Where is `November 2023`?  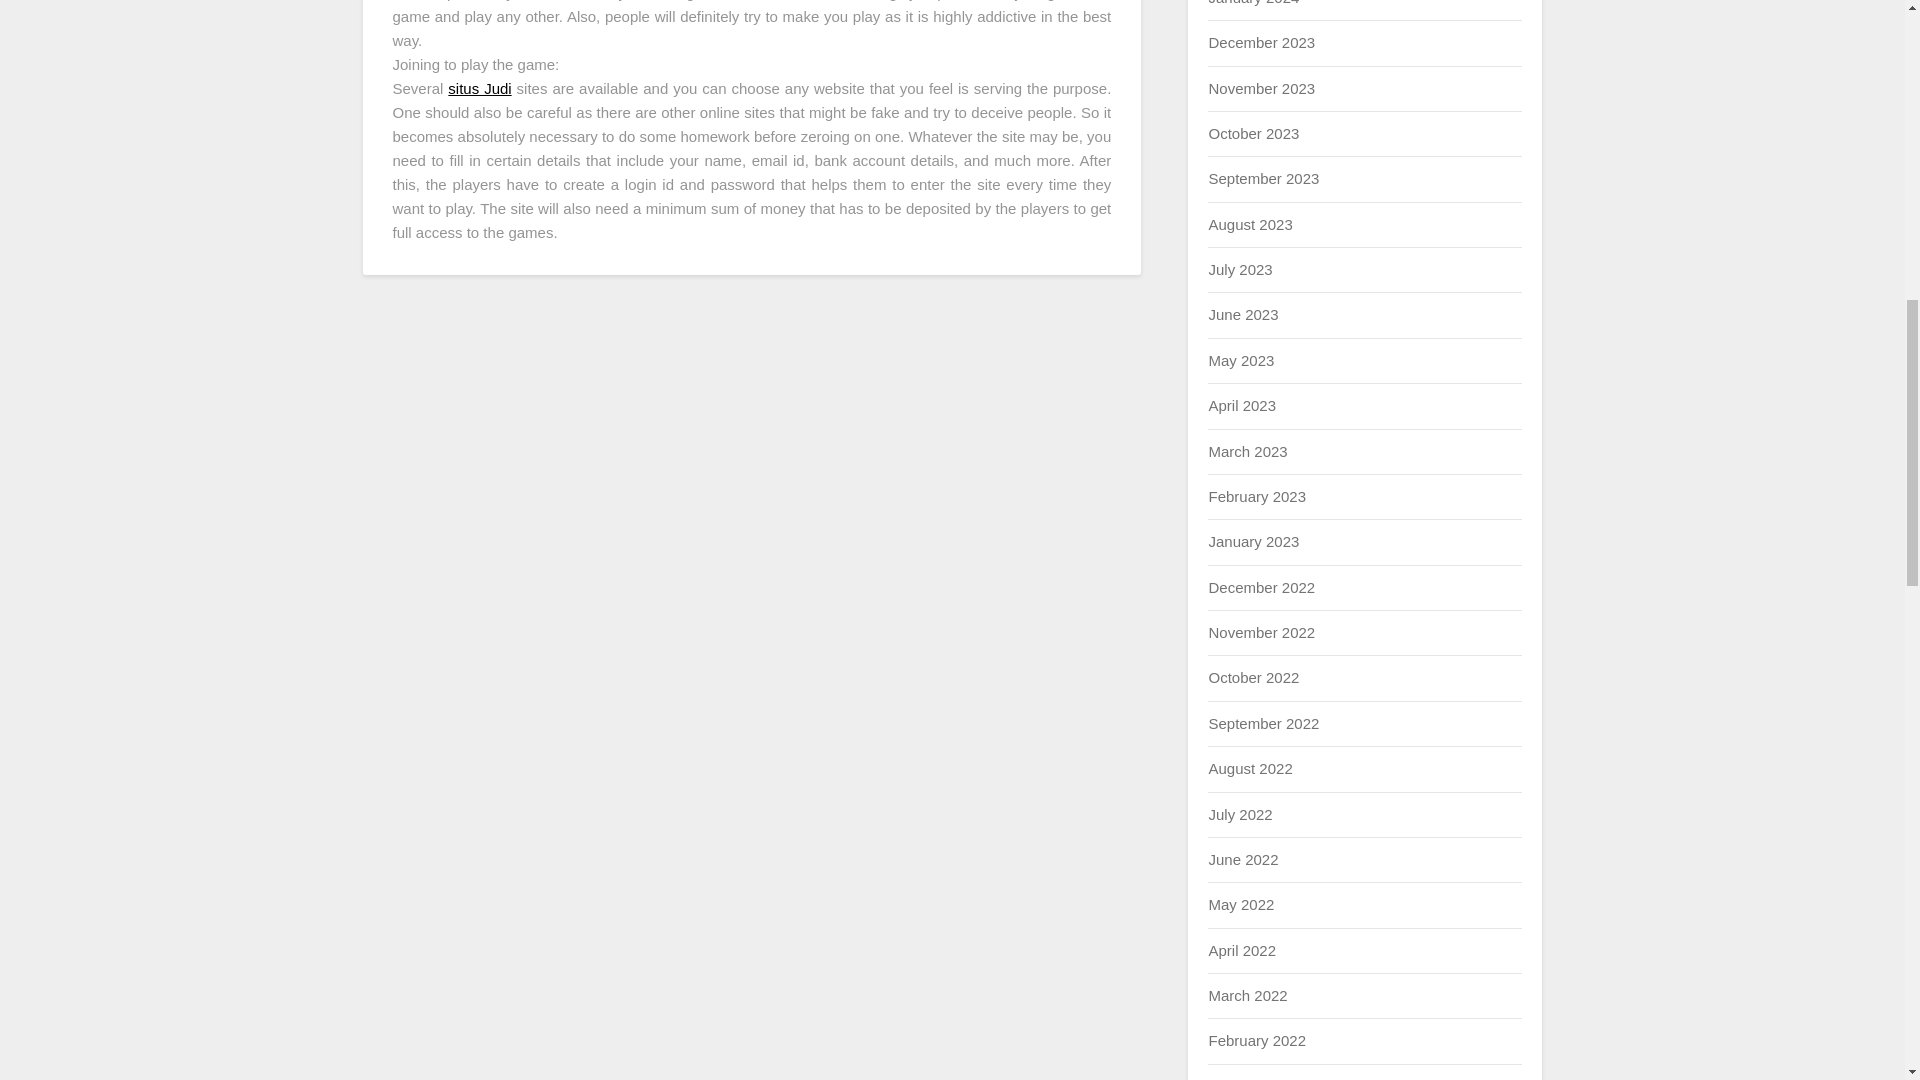
November 2023 is located at coordinates (1261, 88).